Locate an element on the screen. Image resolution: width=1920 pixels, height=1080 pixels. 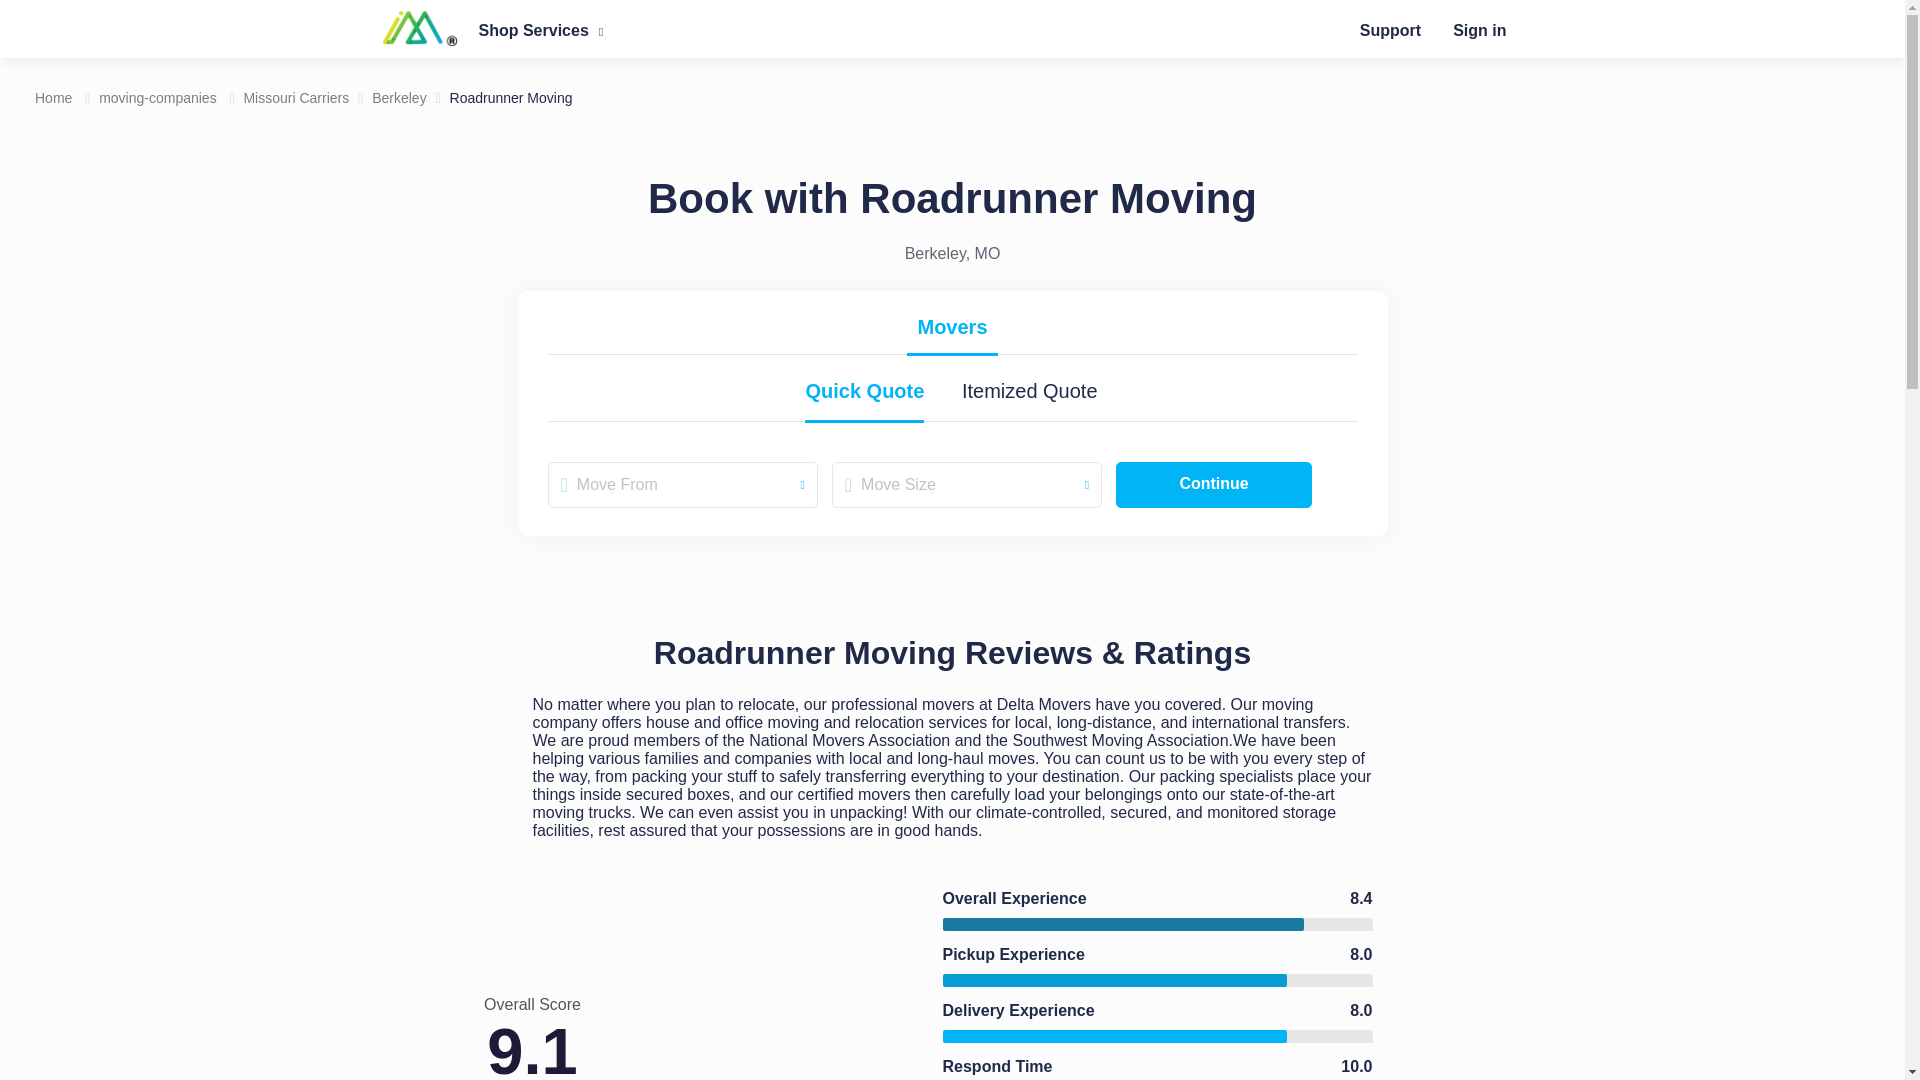
moving-companies is located at coordinates (158, 97).